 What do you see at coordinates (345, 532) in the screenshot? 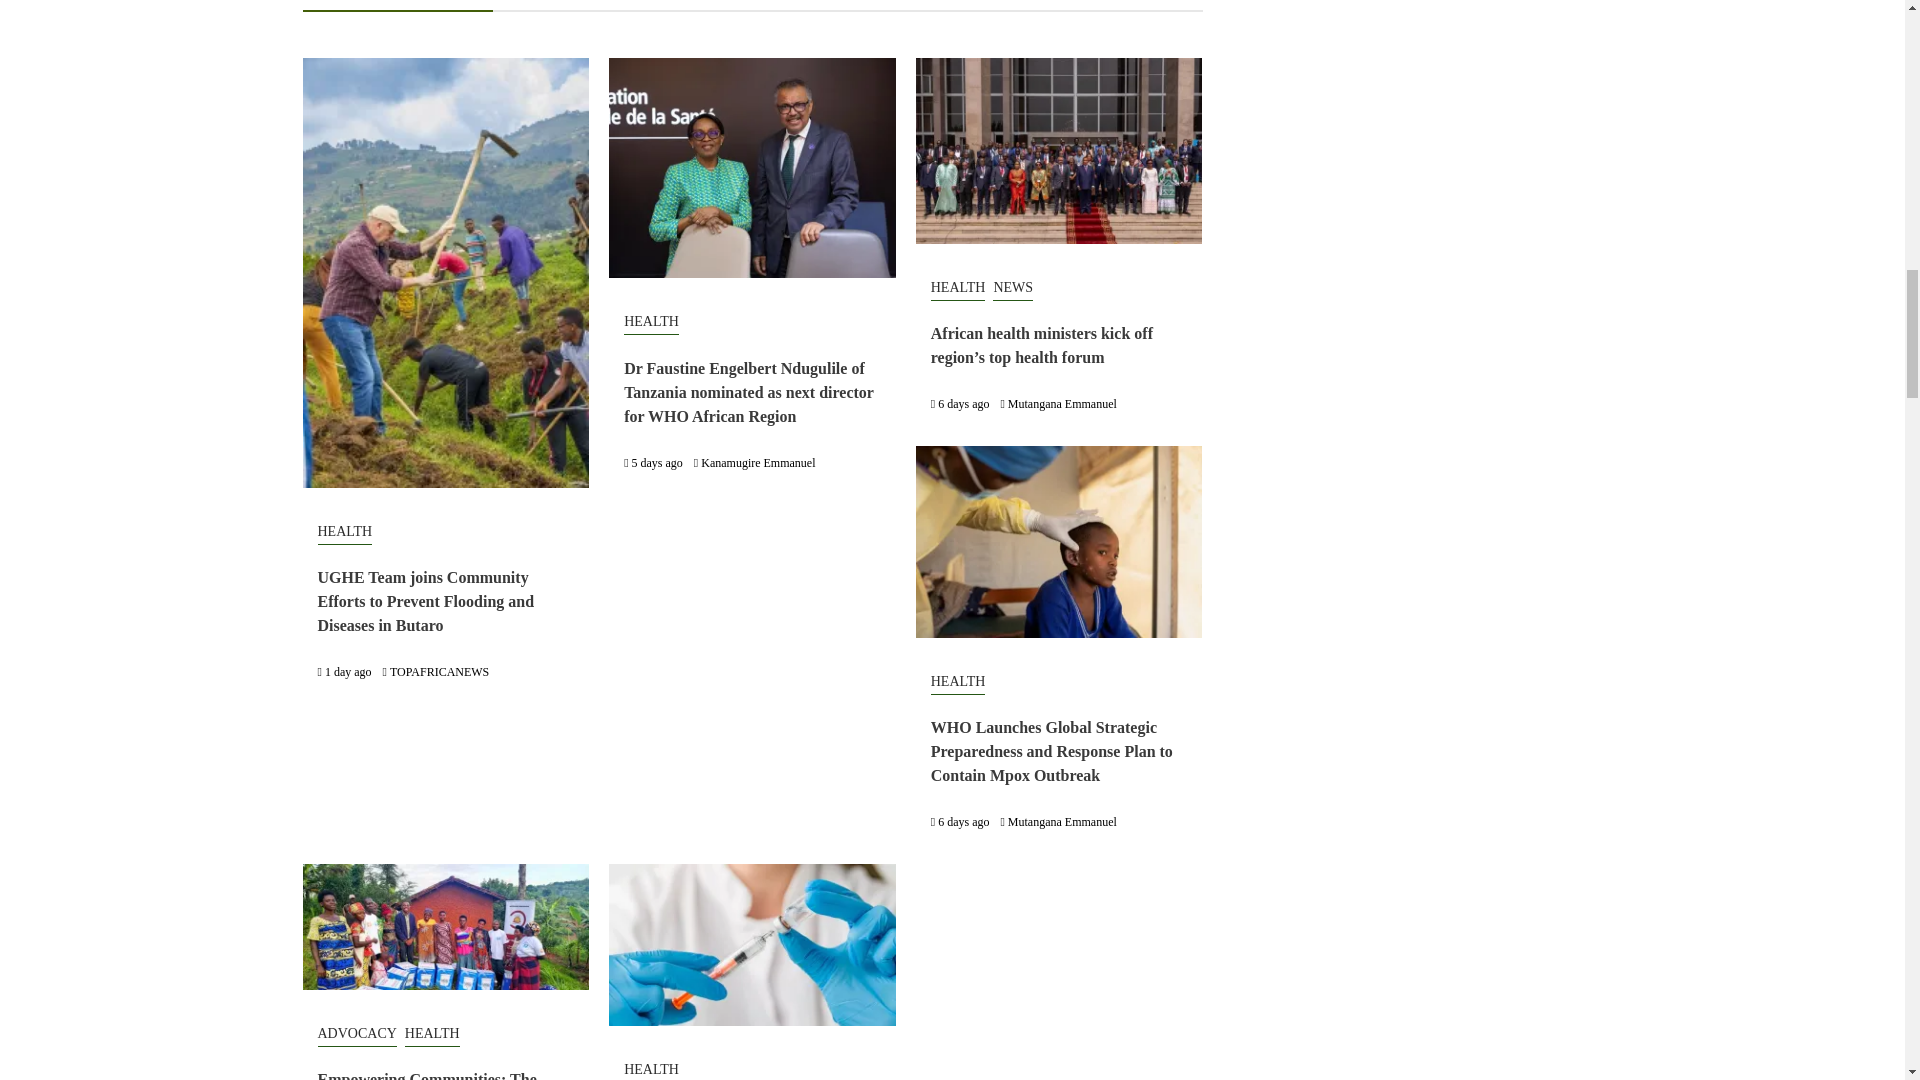
I see `HEALTH` at bounding box center [345, 532].